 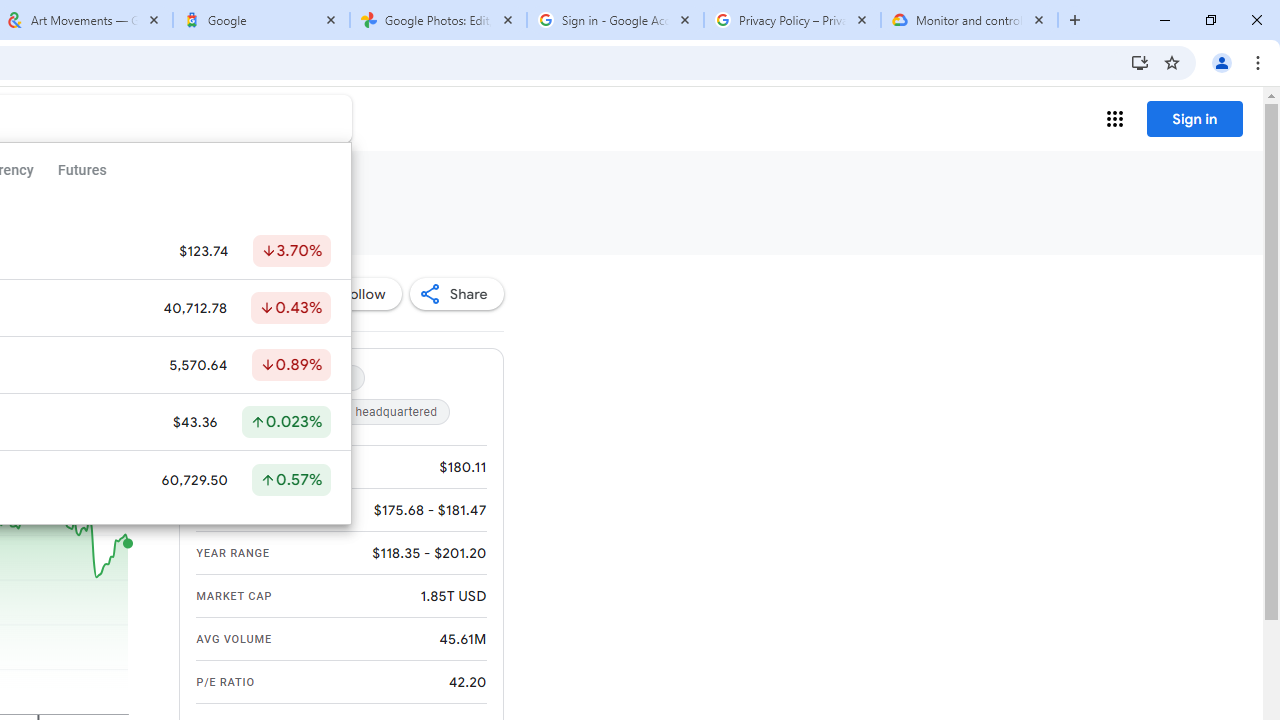 What do you see at coordinates (615, 20) in the screenshot?
I see `Sign in - Google Accounts` at bounding box center [615, 20].